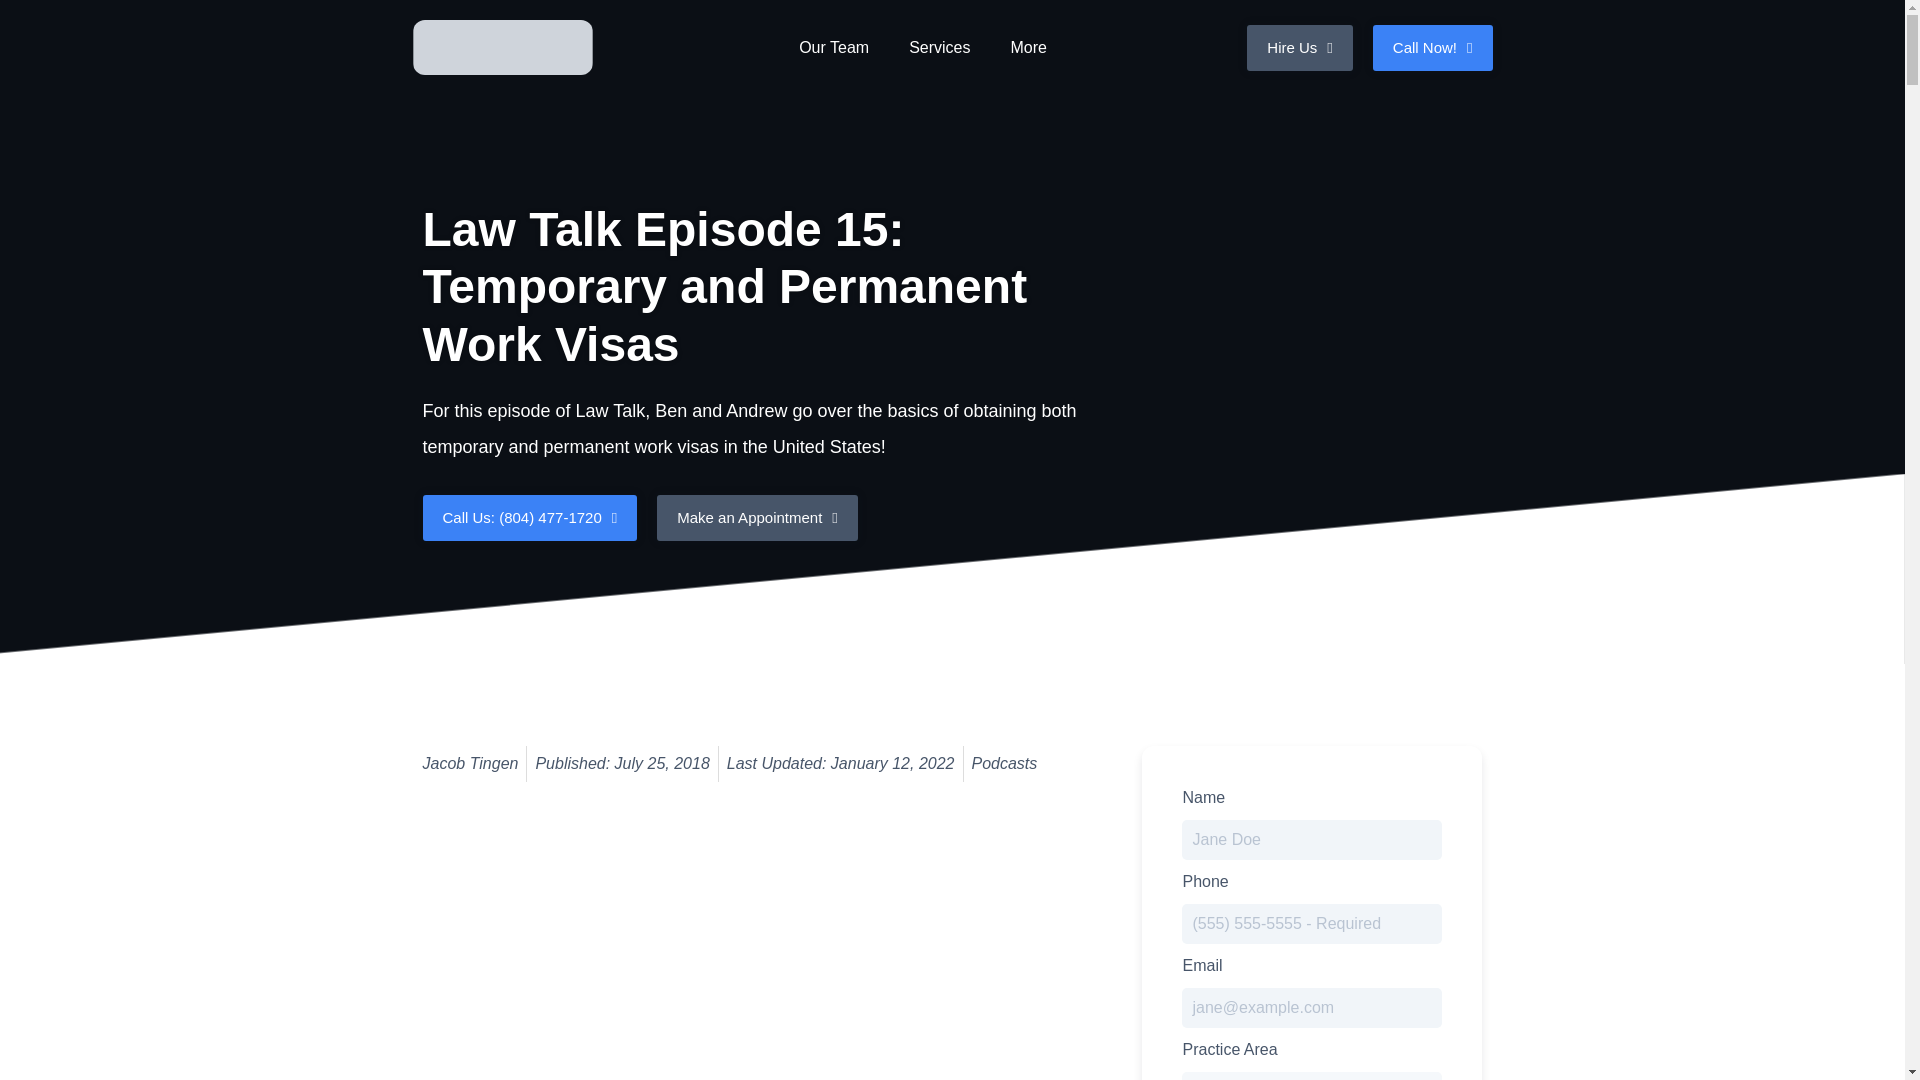  Describe the element at coordinates (622, 764) in the screenshot. I see `Published: July 25, 2018` at that location.